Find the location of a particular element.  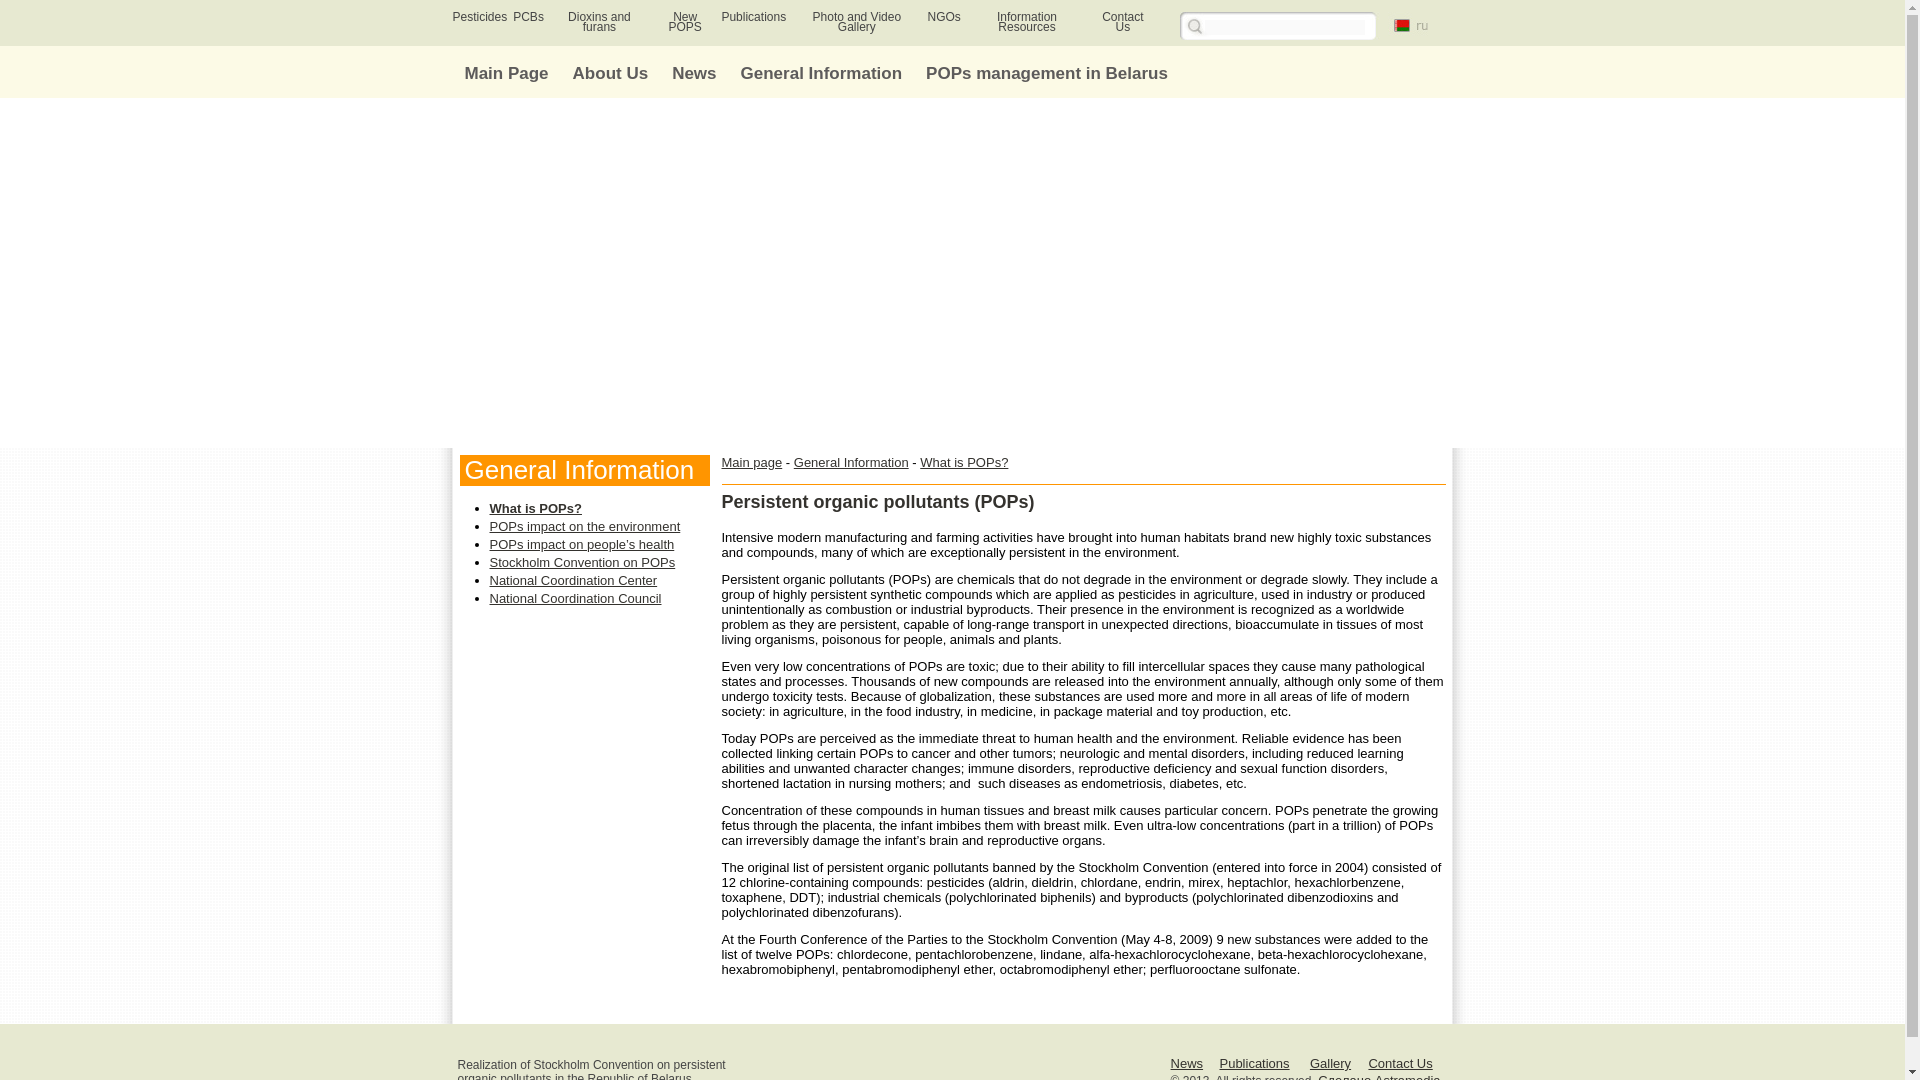

What is POPs? is located at coordinates (964, 462).